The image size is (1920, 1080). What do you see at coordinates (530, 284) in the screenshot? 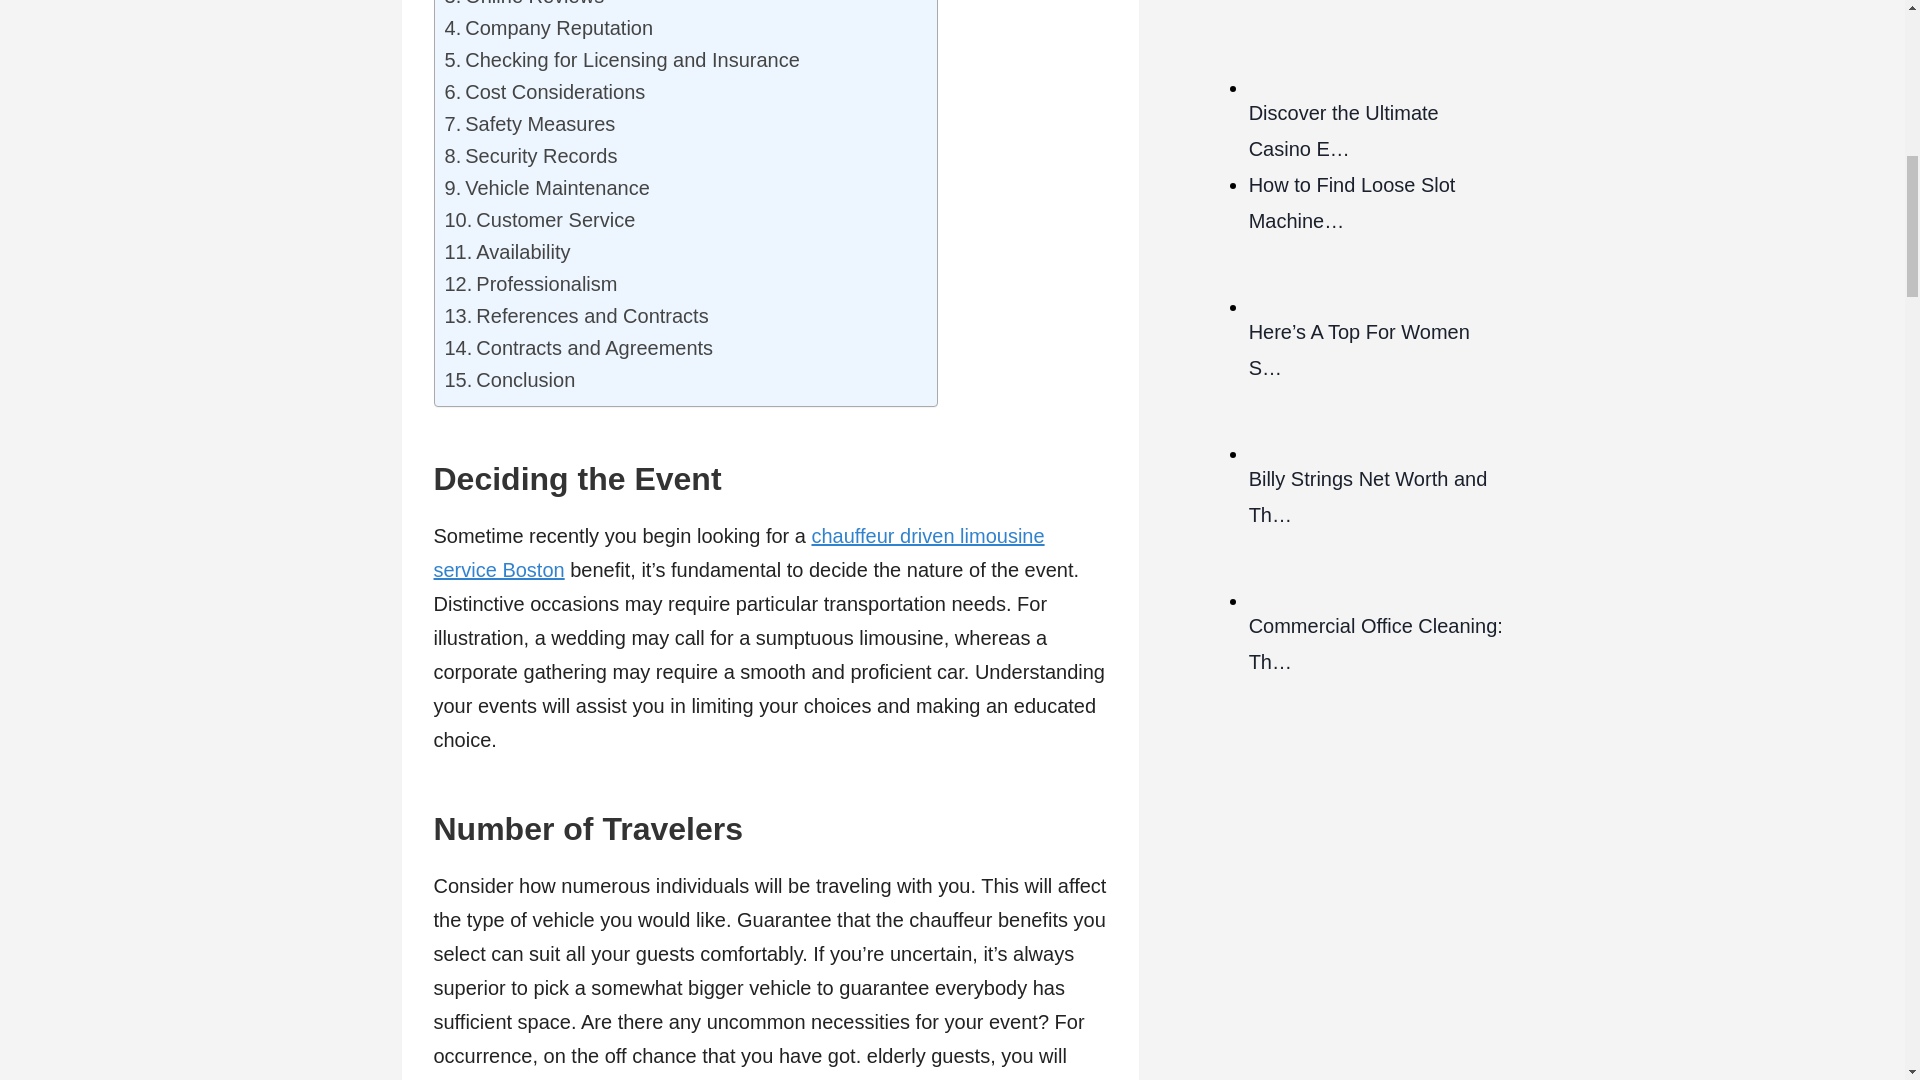
I see `Professionalism` at bounding box center [530, 284].